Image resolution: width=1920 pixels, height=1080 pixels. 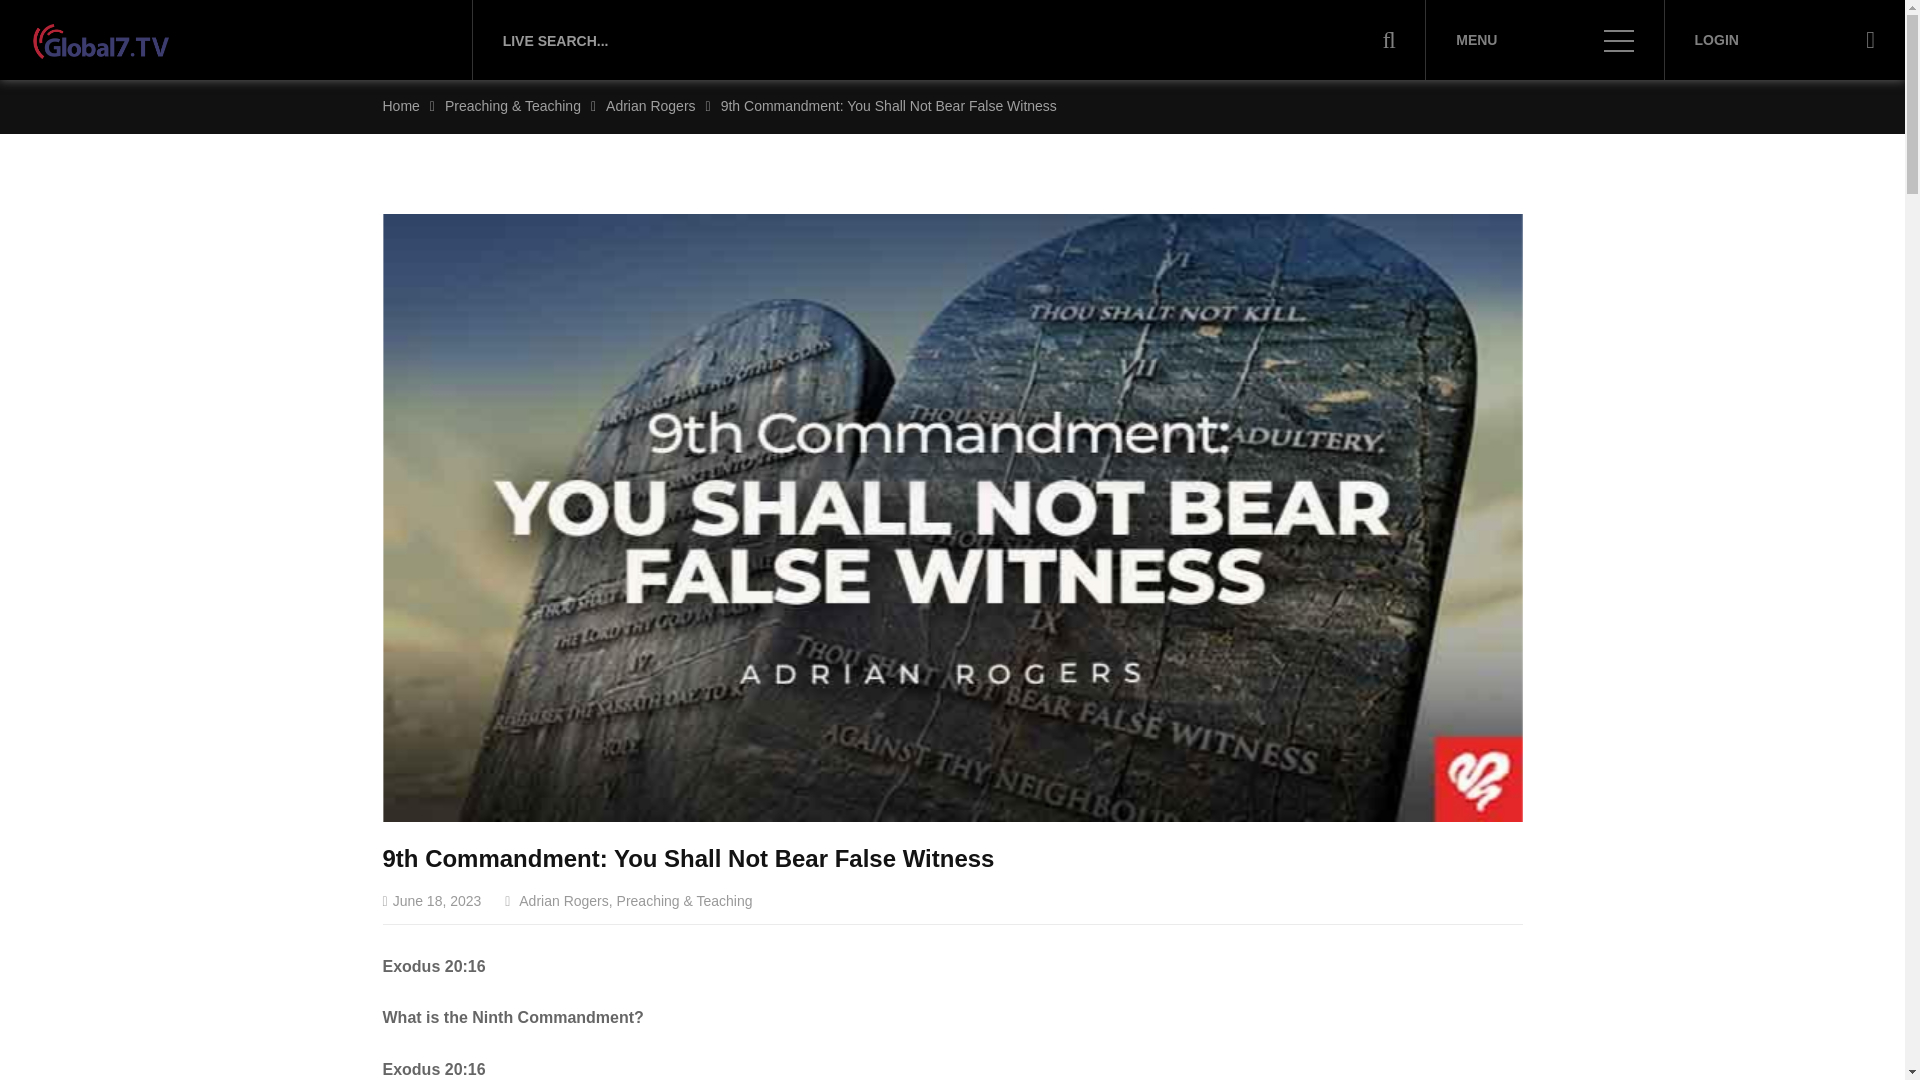 What do you see at coordinates (432, 901) in the screenshot?
I see `June 18, 2023` at bounding box center [432, 901].